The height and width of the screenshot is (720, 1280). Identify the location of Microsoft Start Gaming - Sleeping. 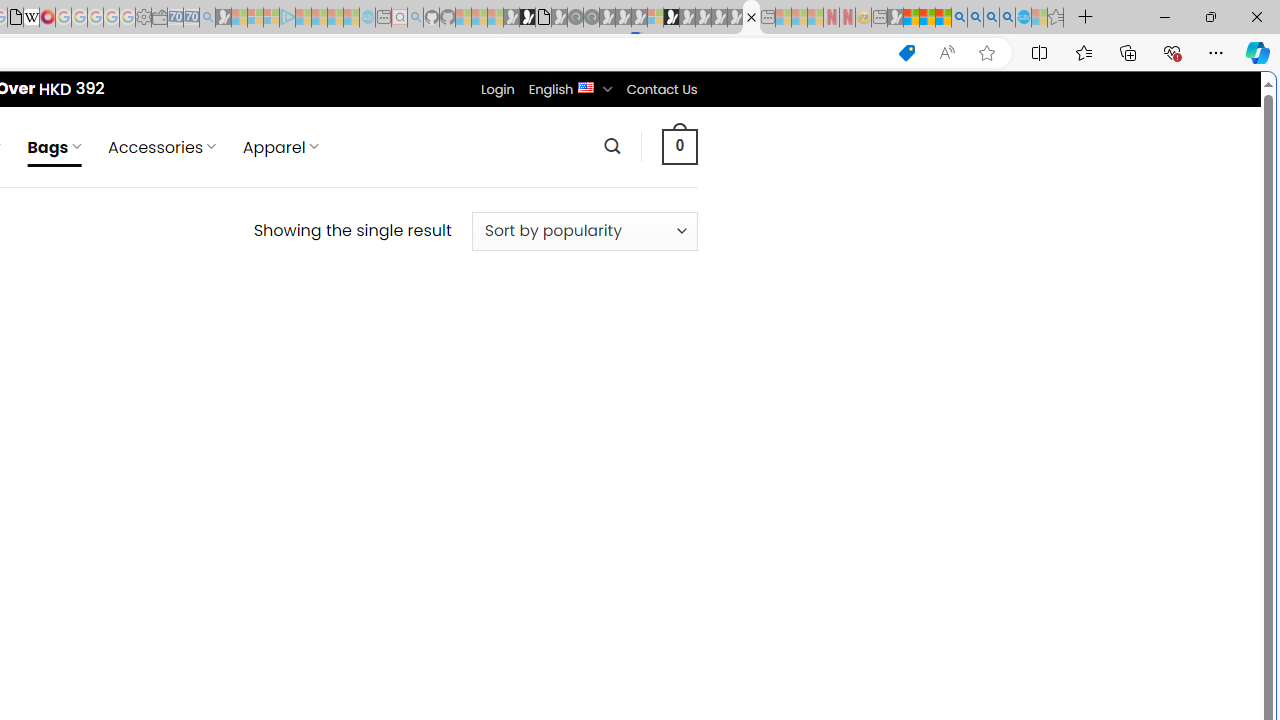
(224, 18).